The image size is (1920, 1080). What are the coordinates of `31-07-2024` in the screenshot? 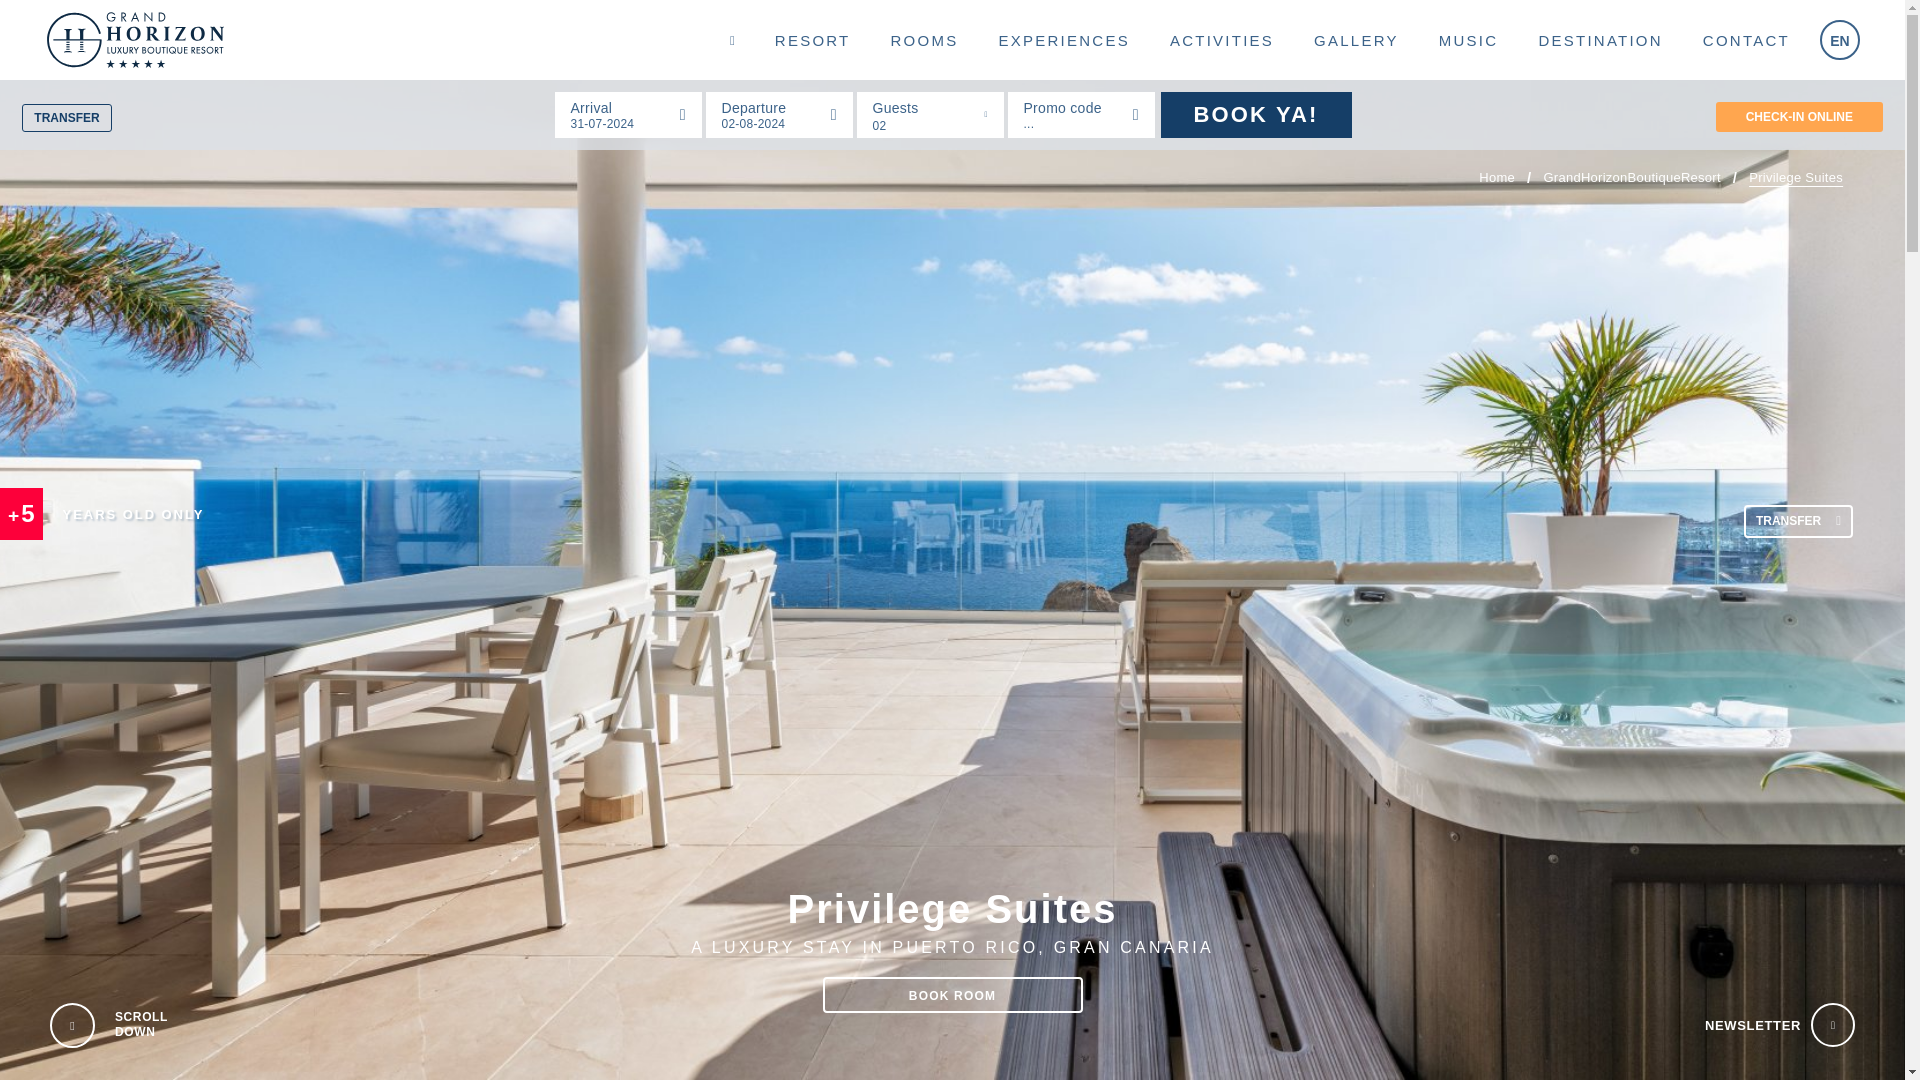 It's located at (628, 114).